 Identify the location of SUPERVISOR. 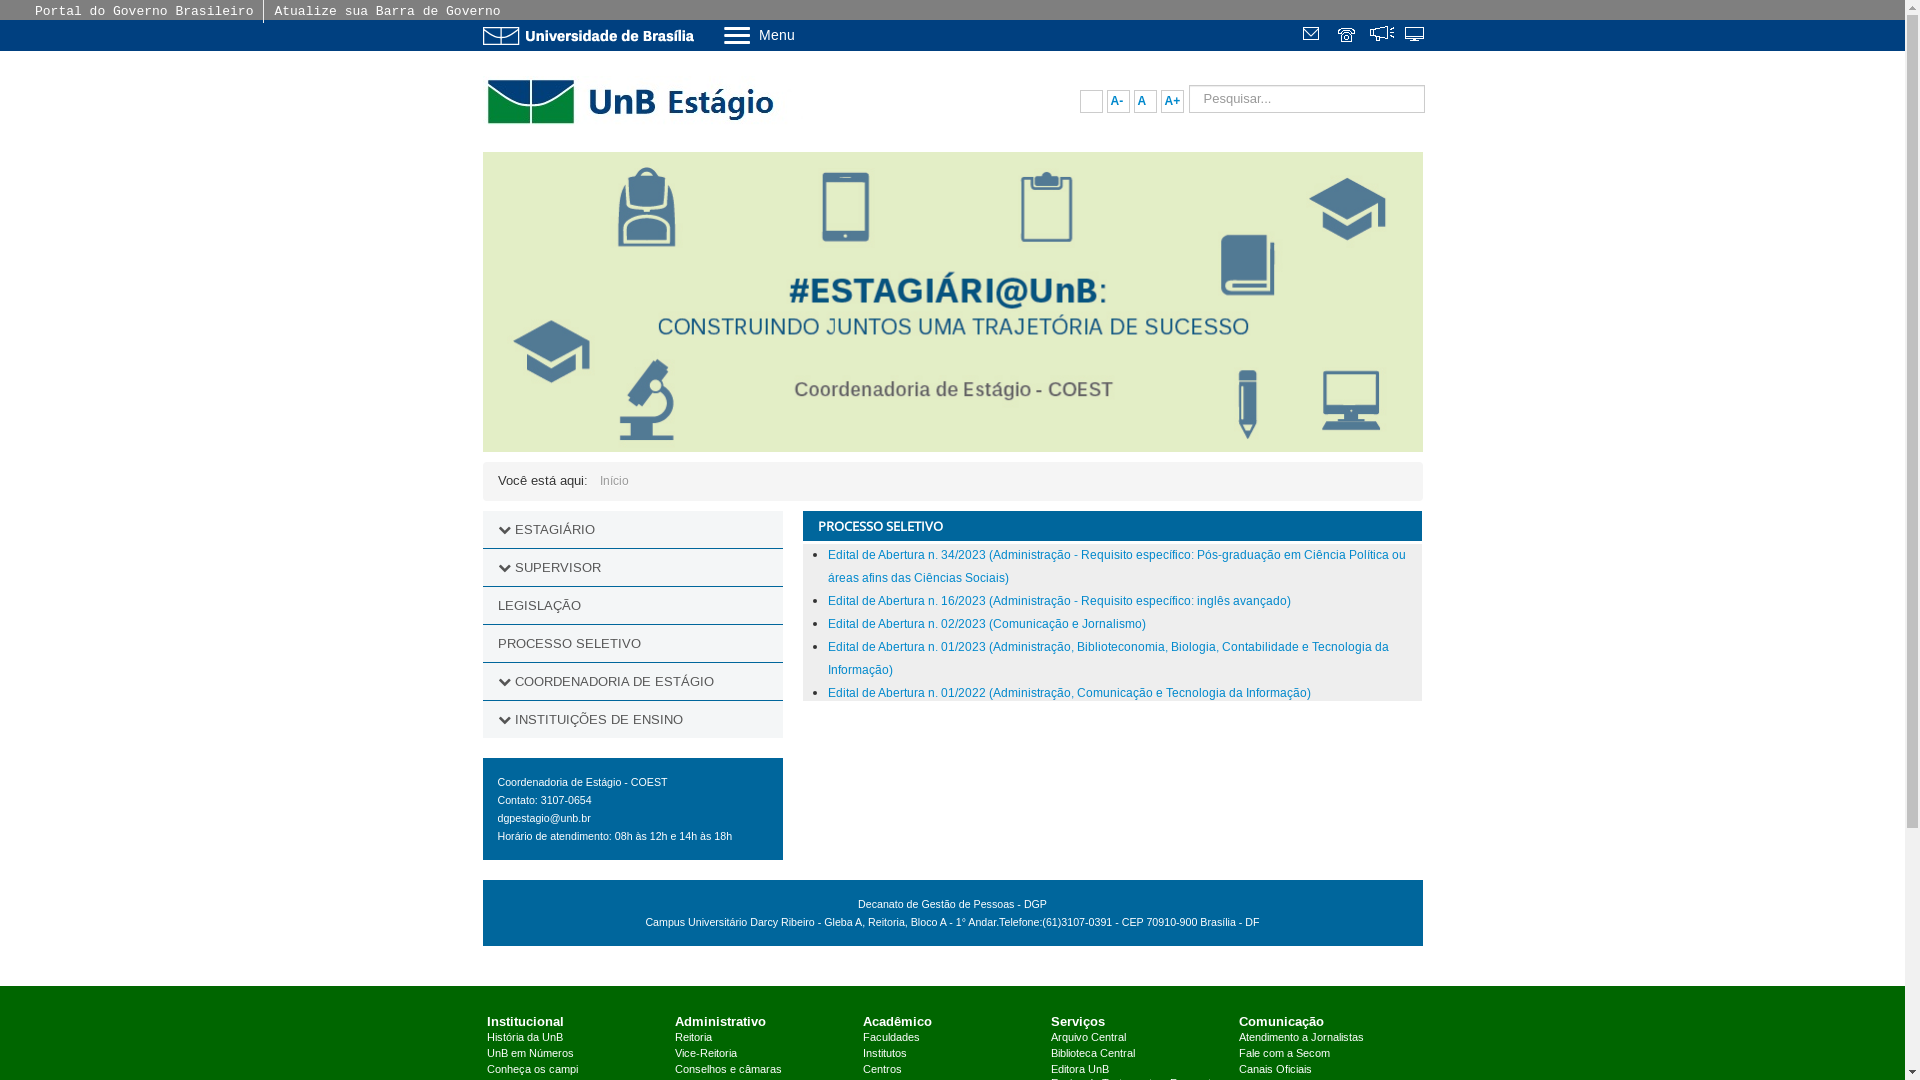
(557, 568).